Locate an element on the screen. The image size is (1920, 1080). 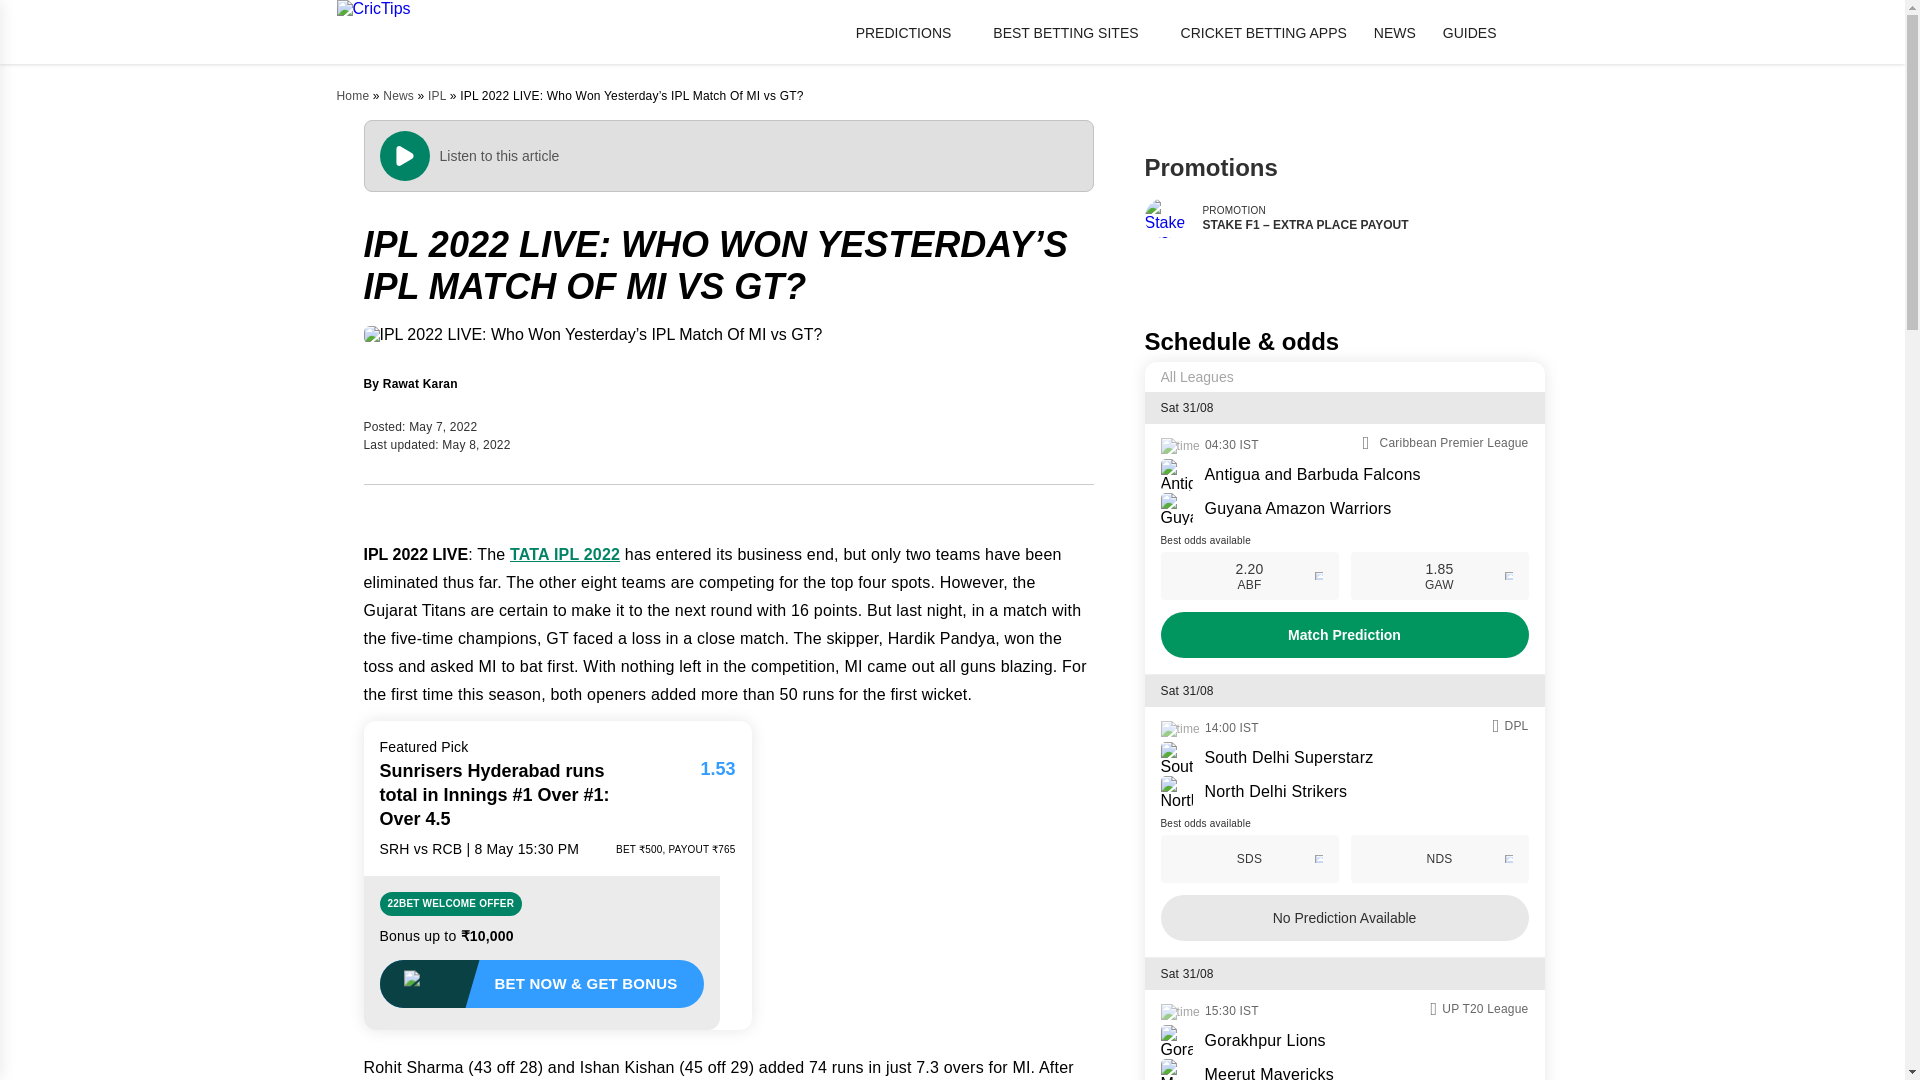
TATA IPL 2022 is located at coordinates (565, 554).